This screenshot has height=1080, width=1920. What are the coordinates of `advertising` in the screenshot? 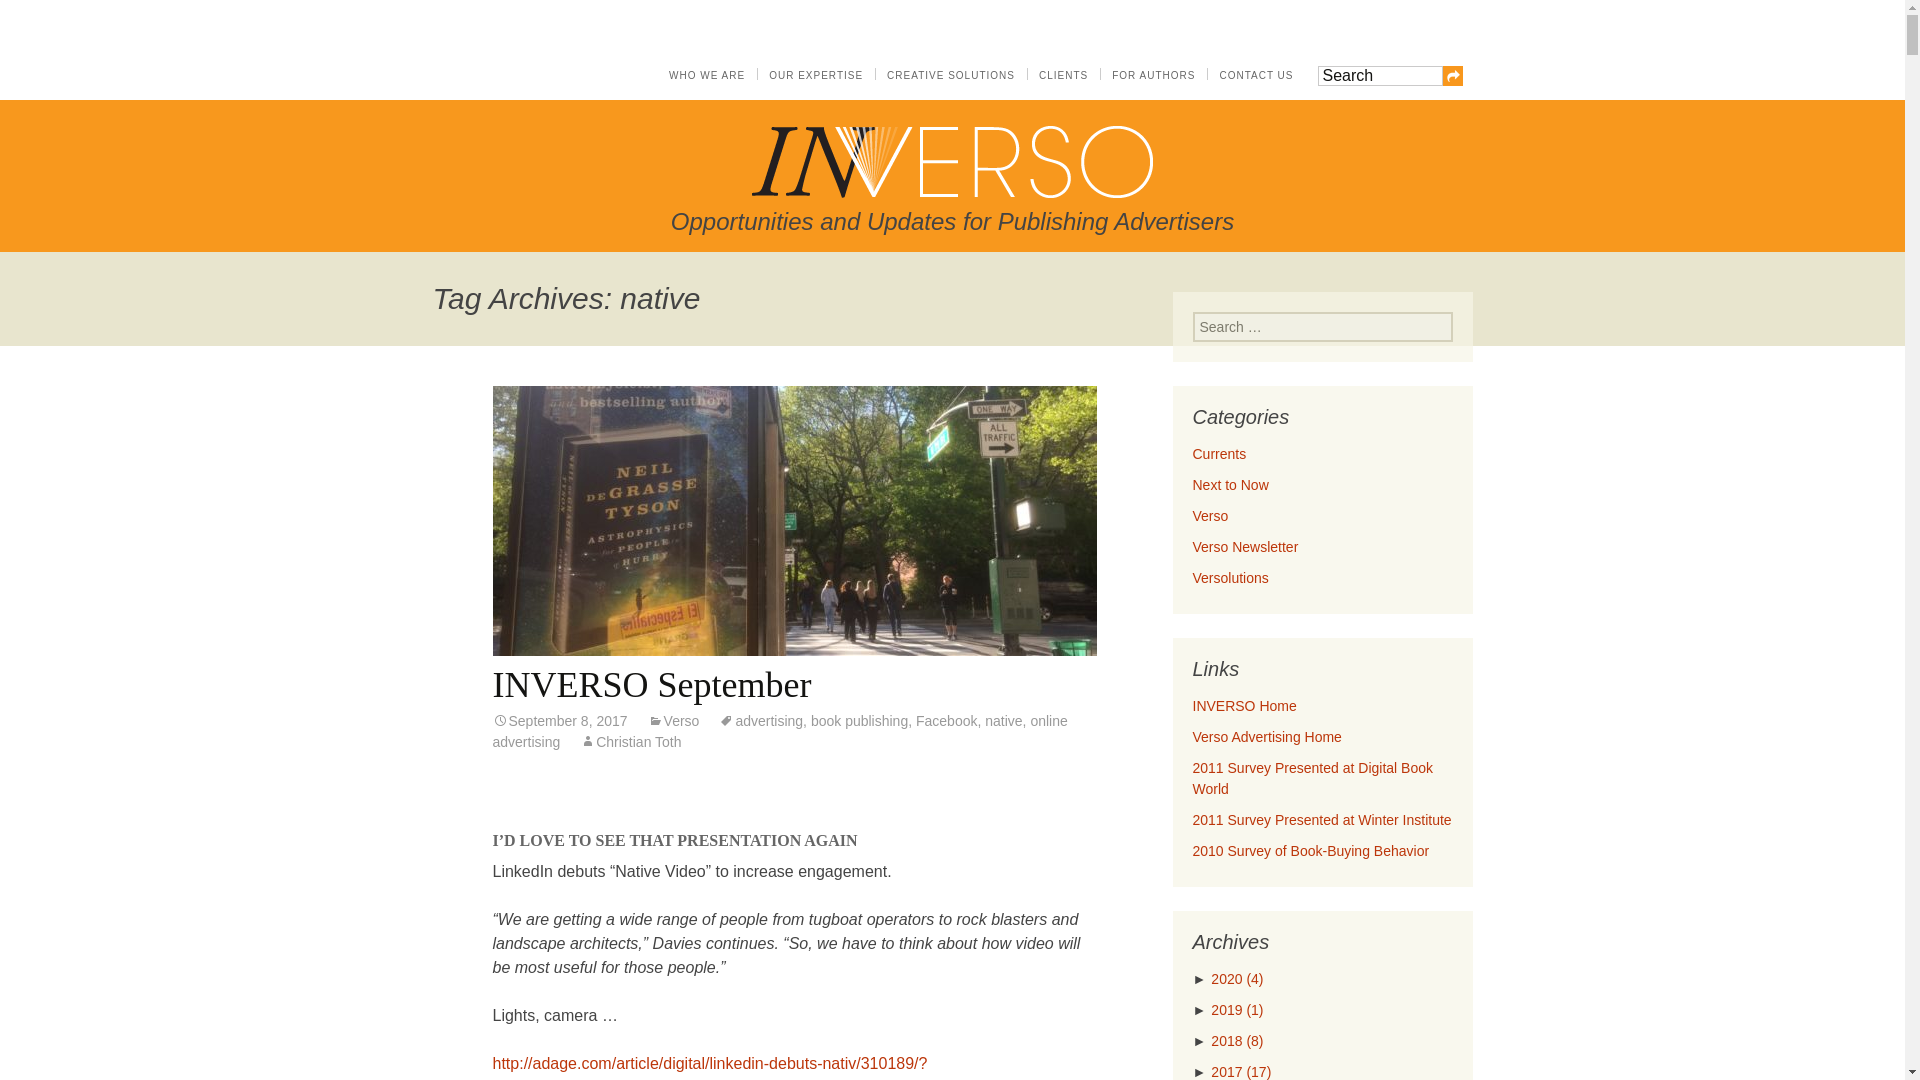 It's located at (760, 720).